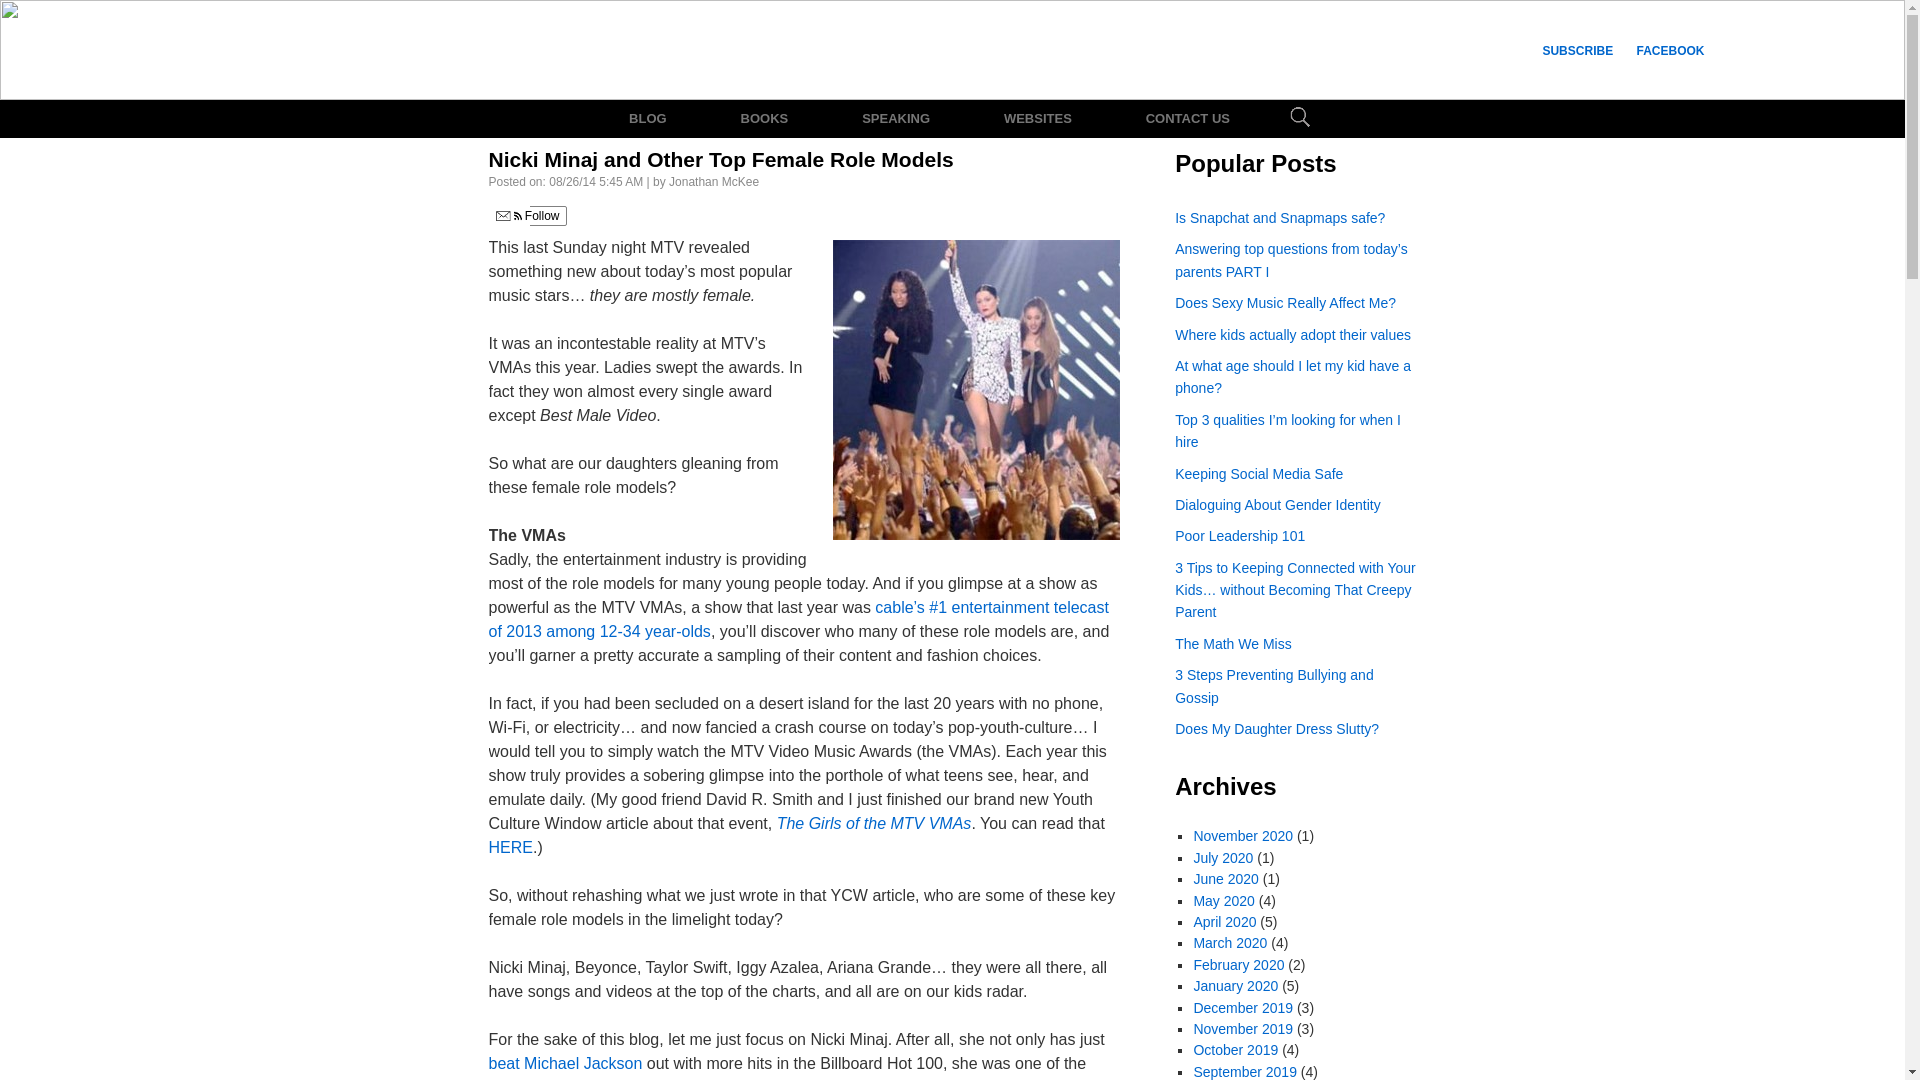 The image size is (1920, 1080). I want to click on beat Michael Jackson, so click(564, 1064).